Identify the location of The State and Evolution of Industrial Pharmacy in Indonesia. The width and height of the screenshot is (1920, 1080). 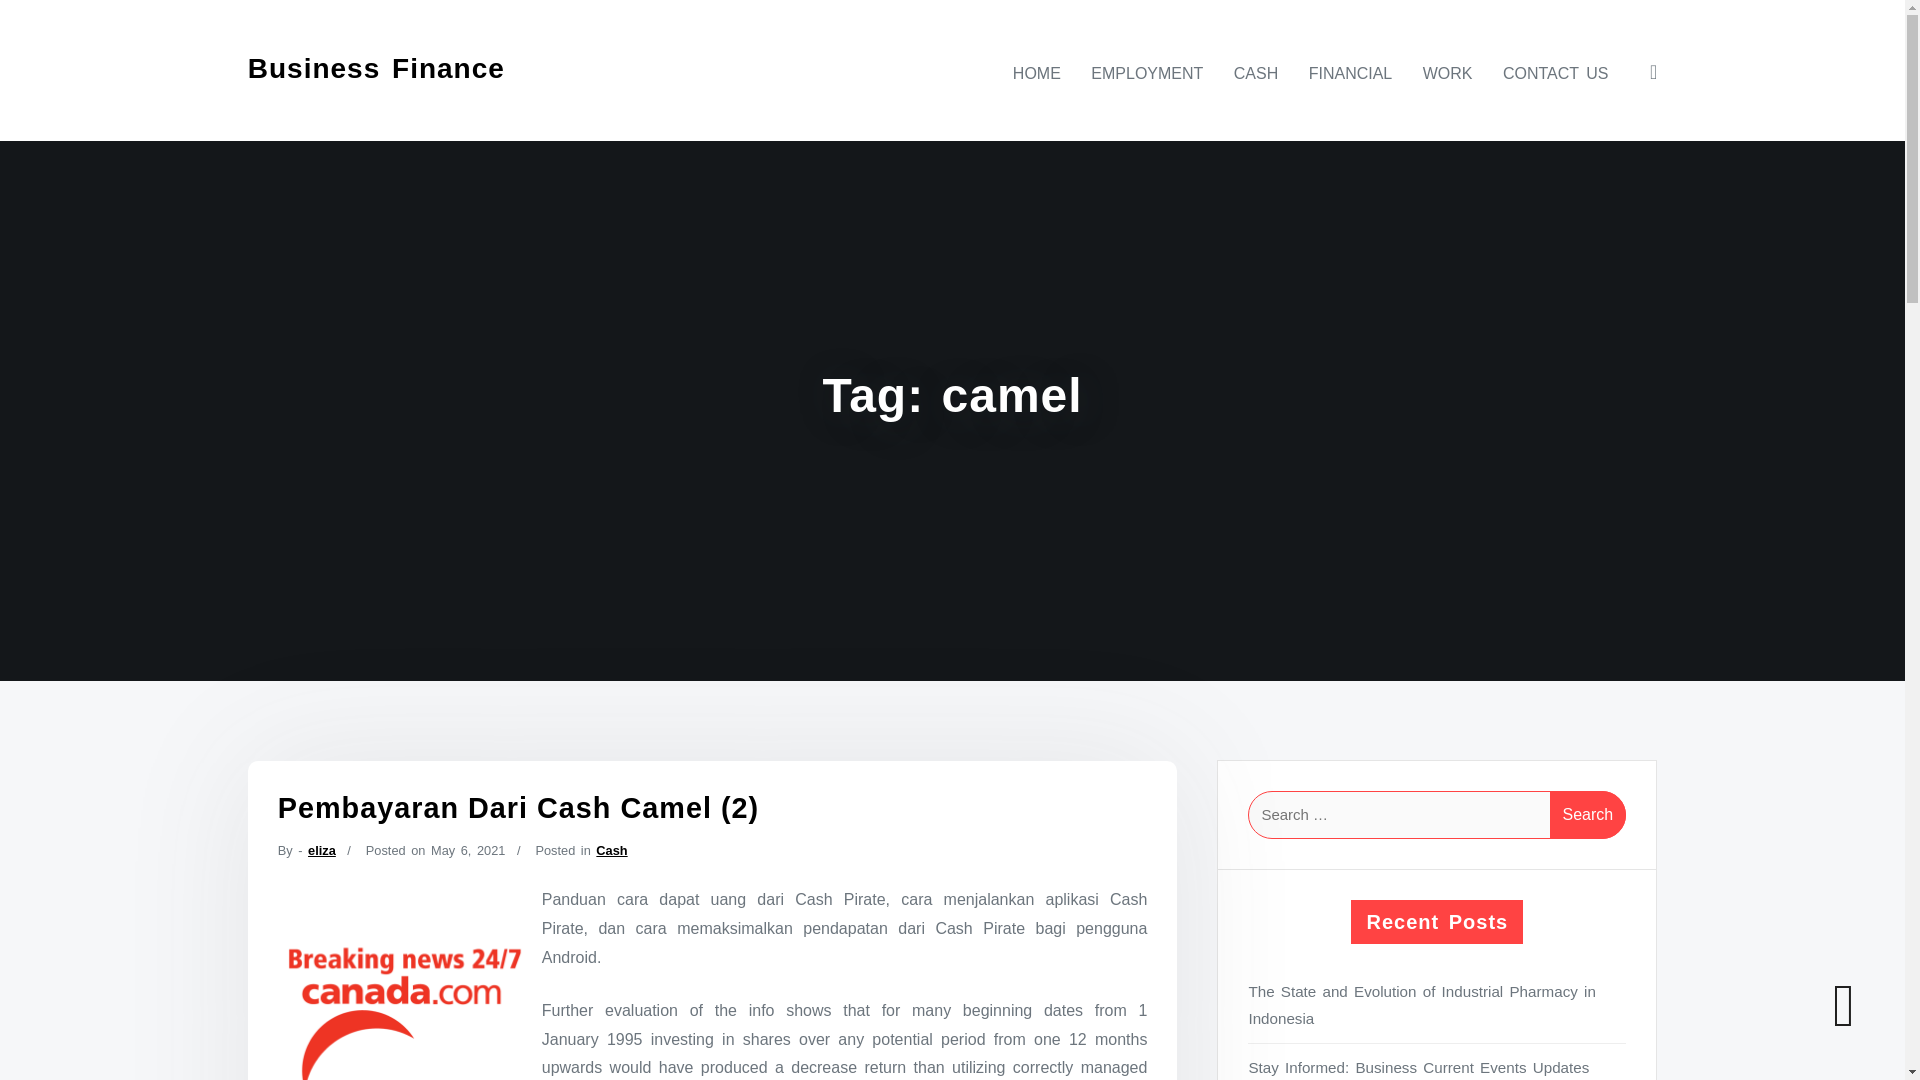
(1437, 1005).